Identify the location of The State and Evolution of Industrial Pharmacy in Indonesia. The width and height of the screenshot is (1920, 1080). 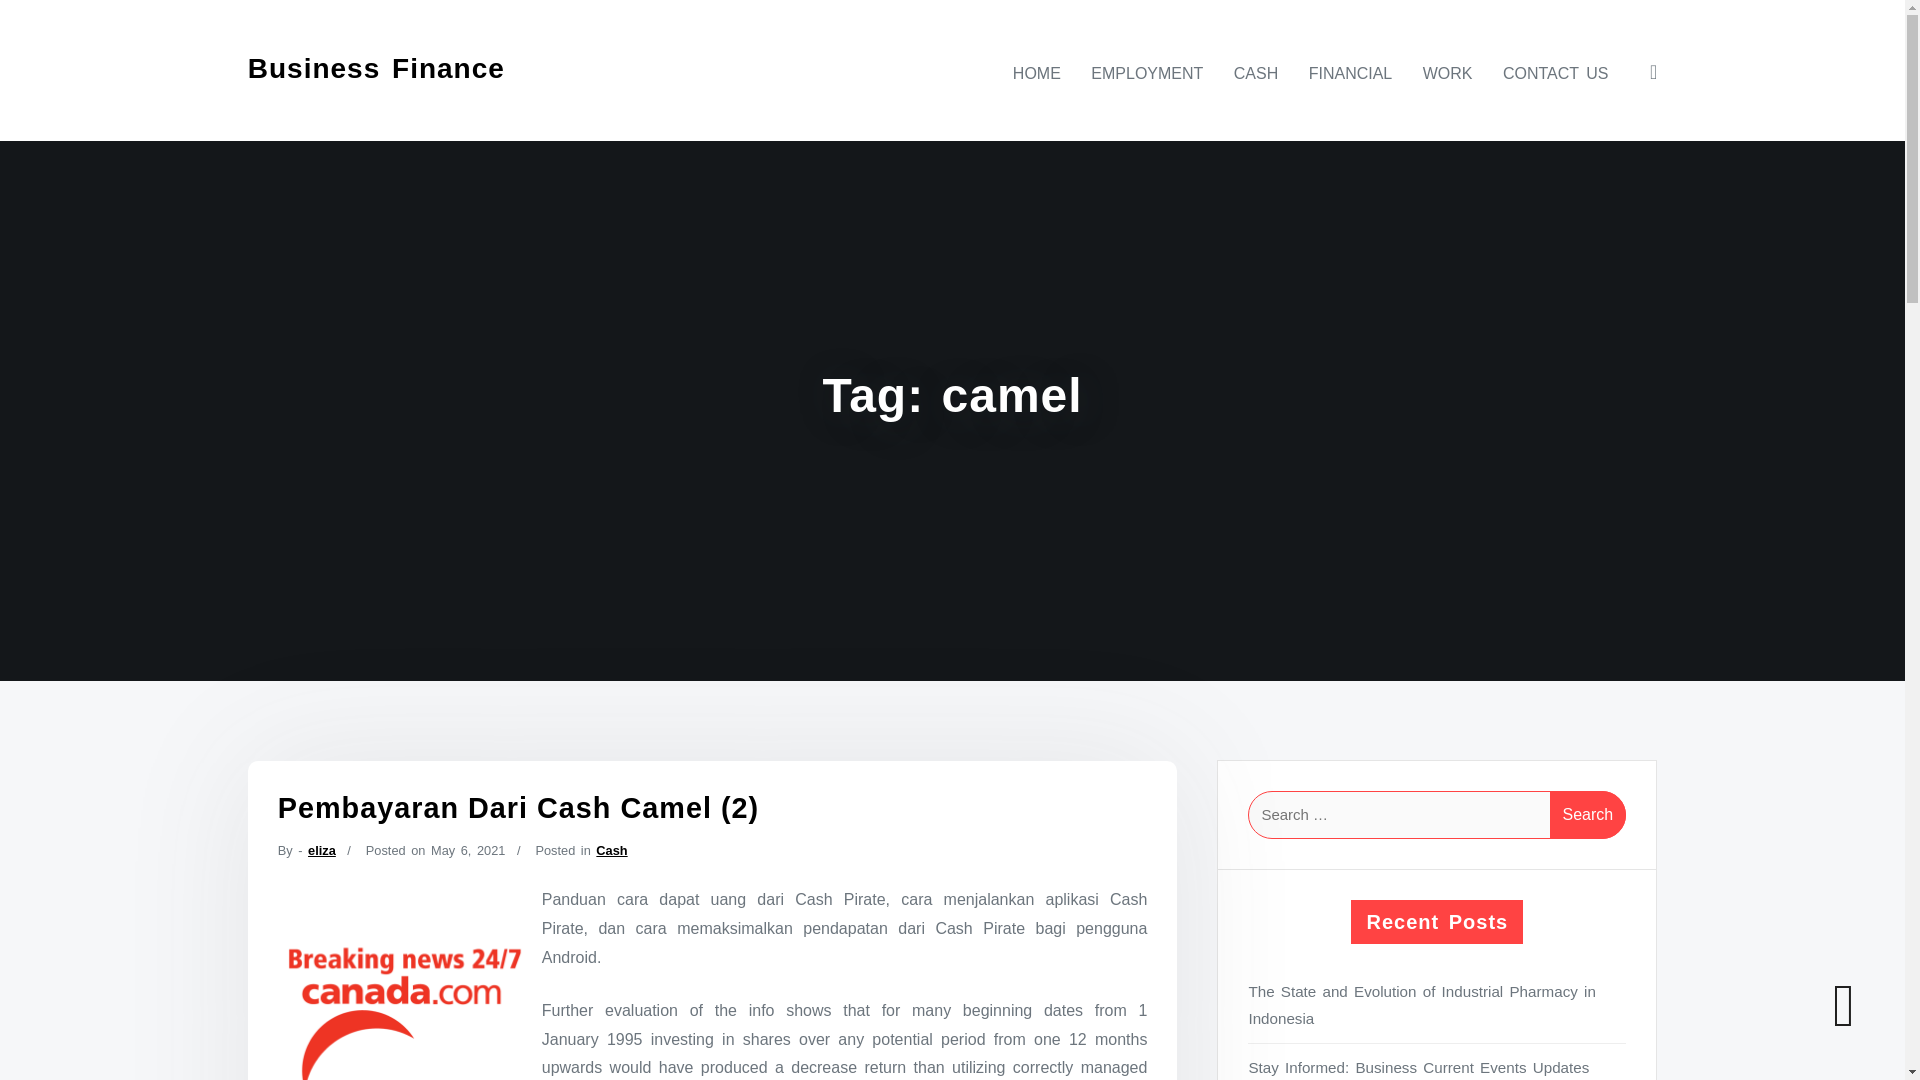
(1437, 1005).